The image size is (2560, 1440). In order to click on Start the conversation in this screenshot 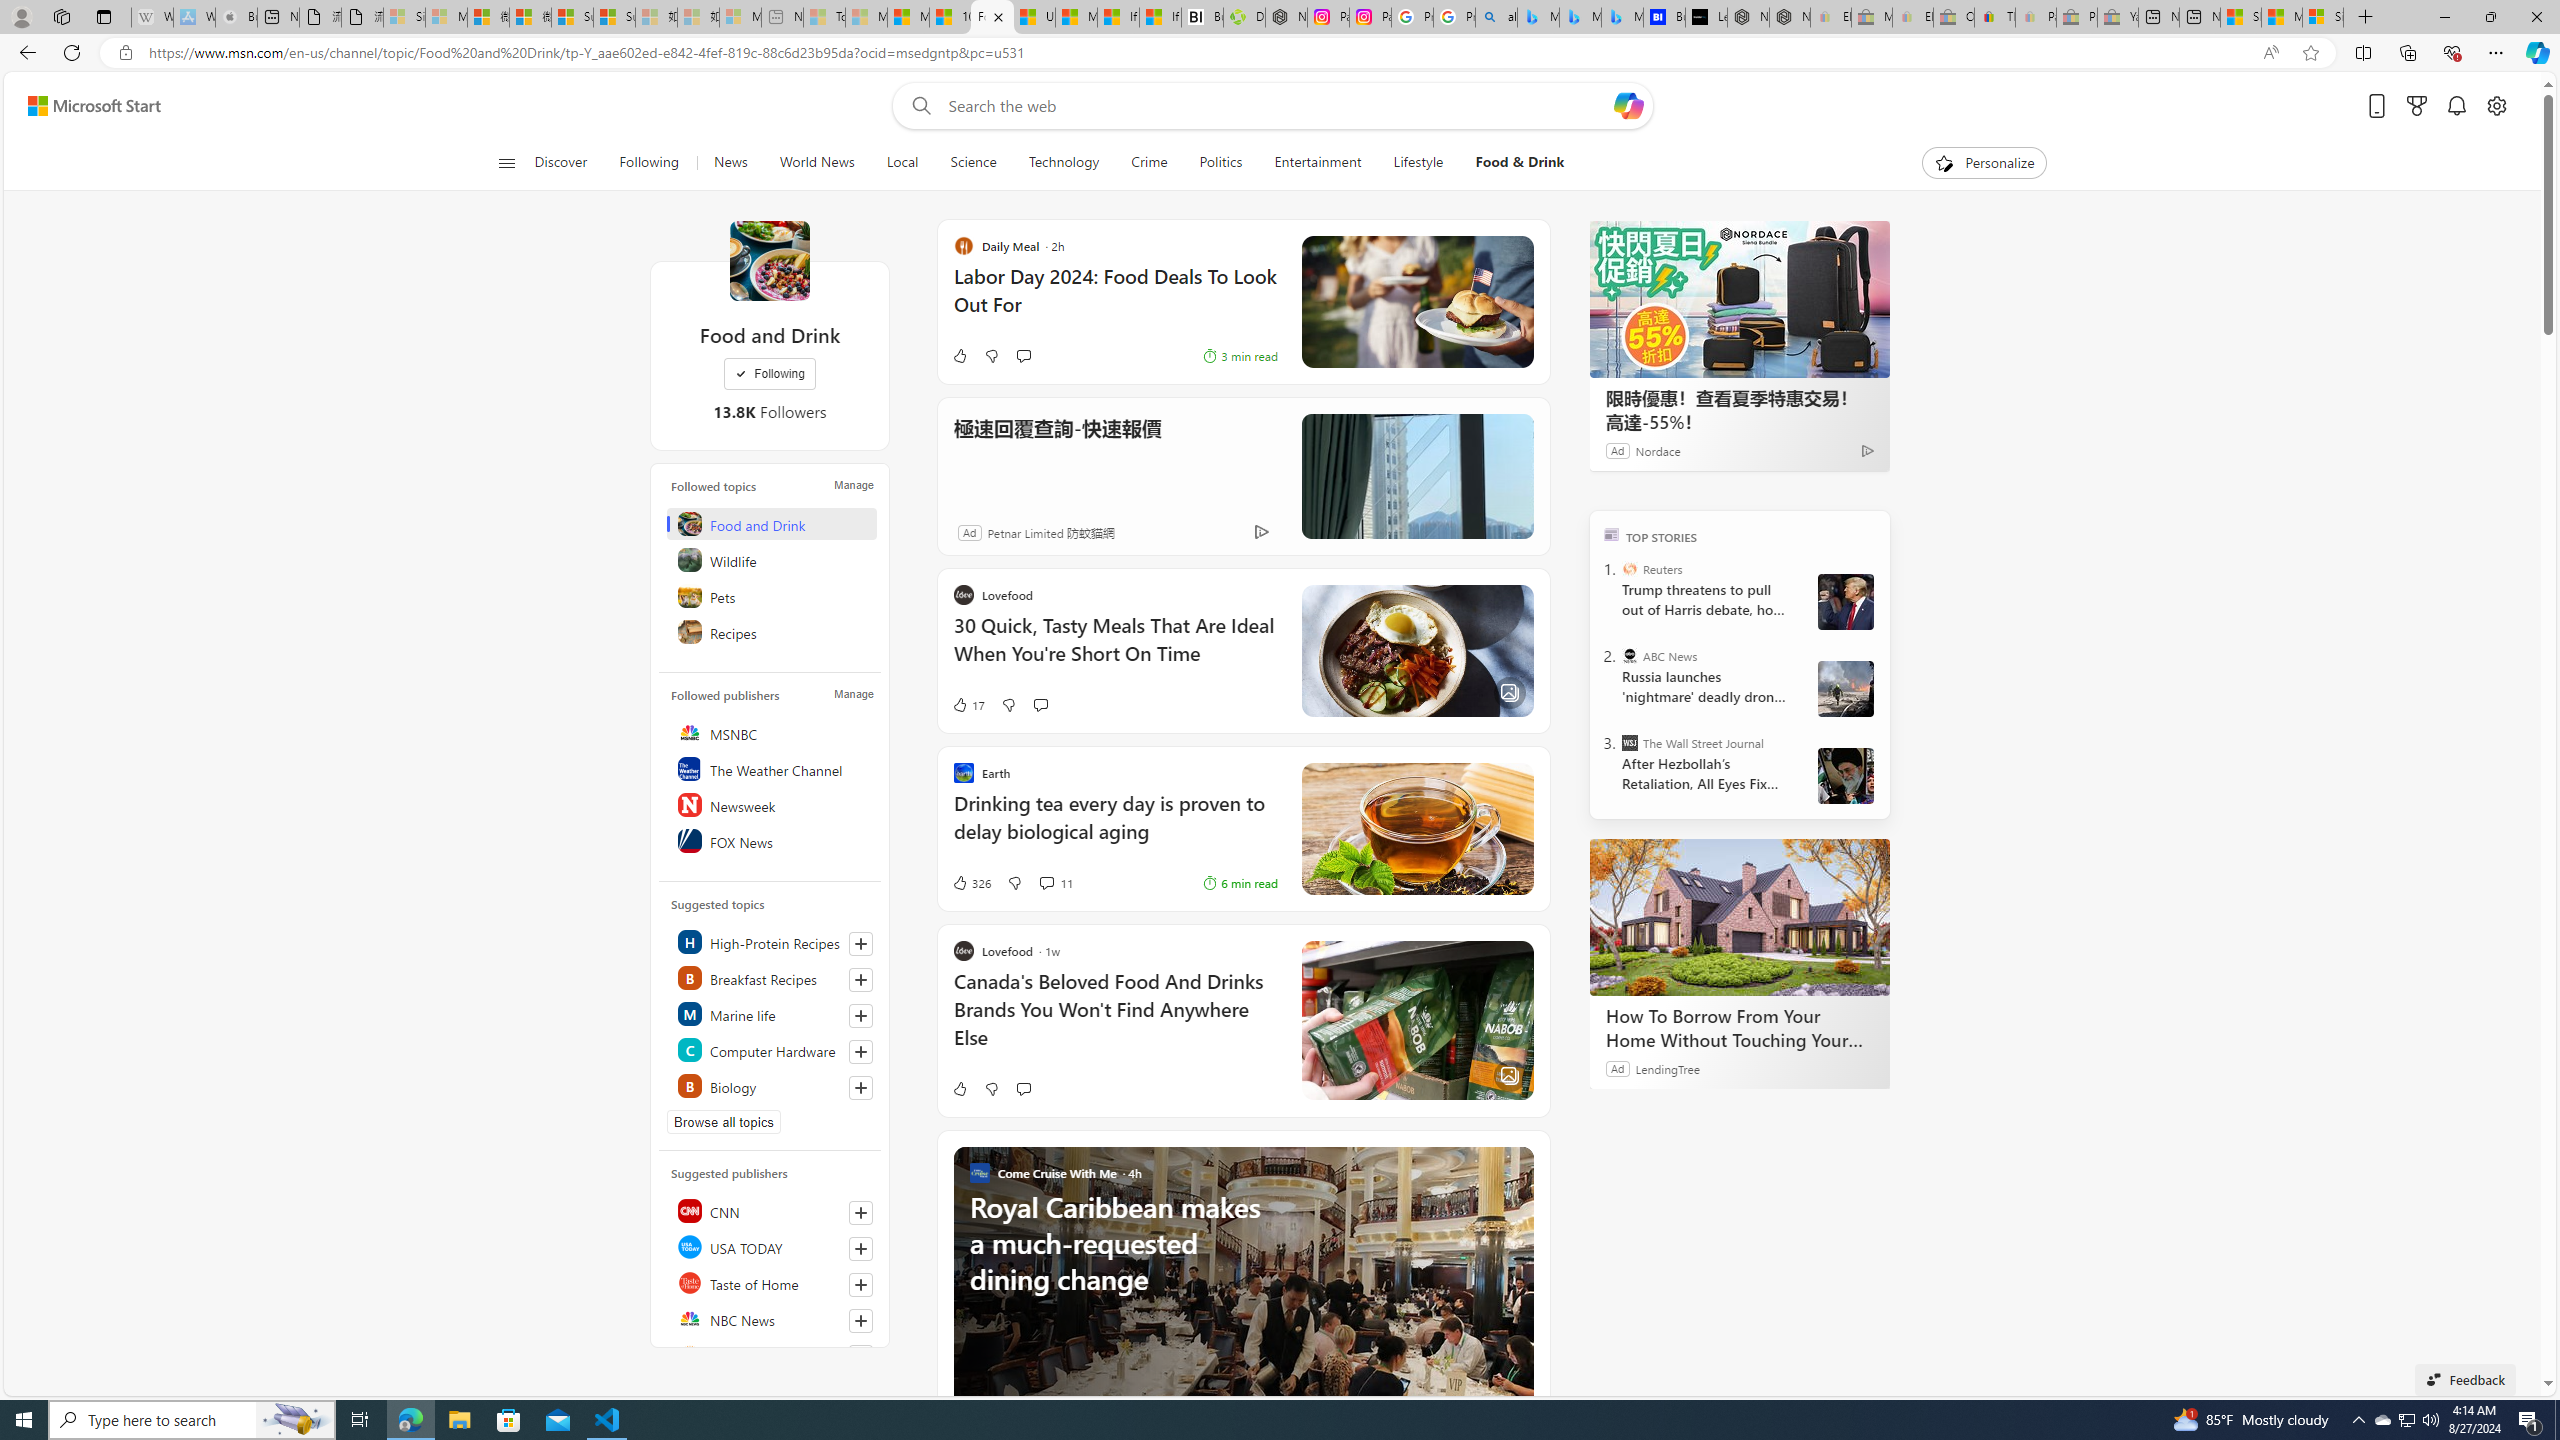, I will do `click(1022, 1089)`.